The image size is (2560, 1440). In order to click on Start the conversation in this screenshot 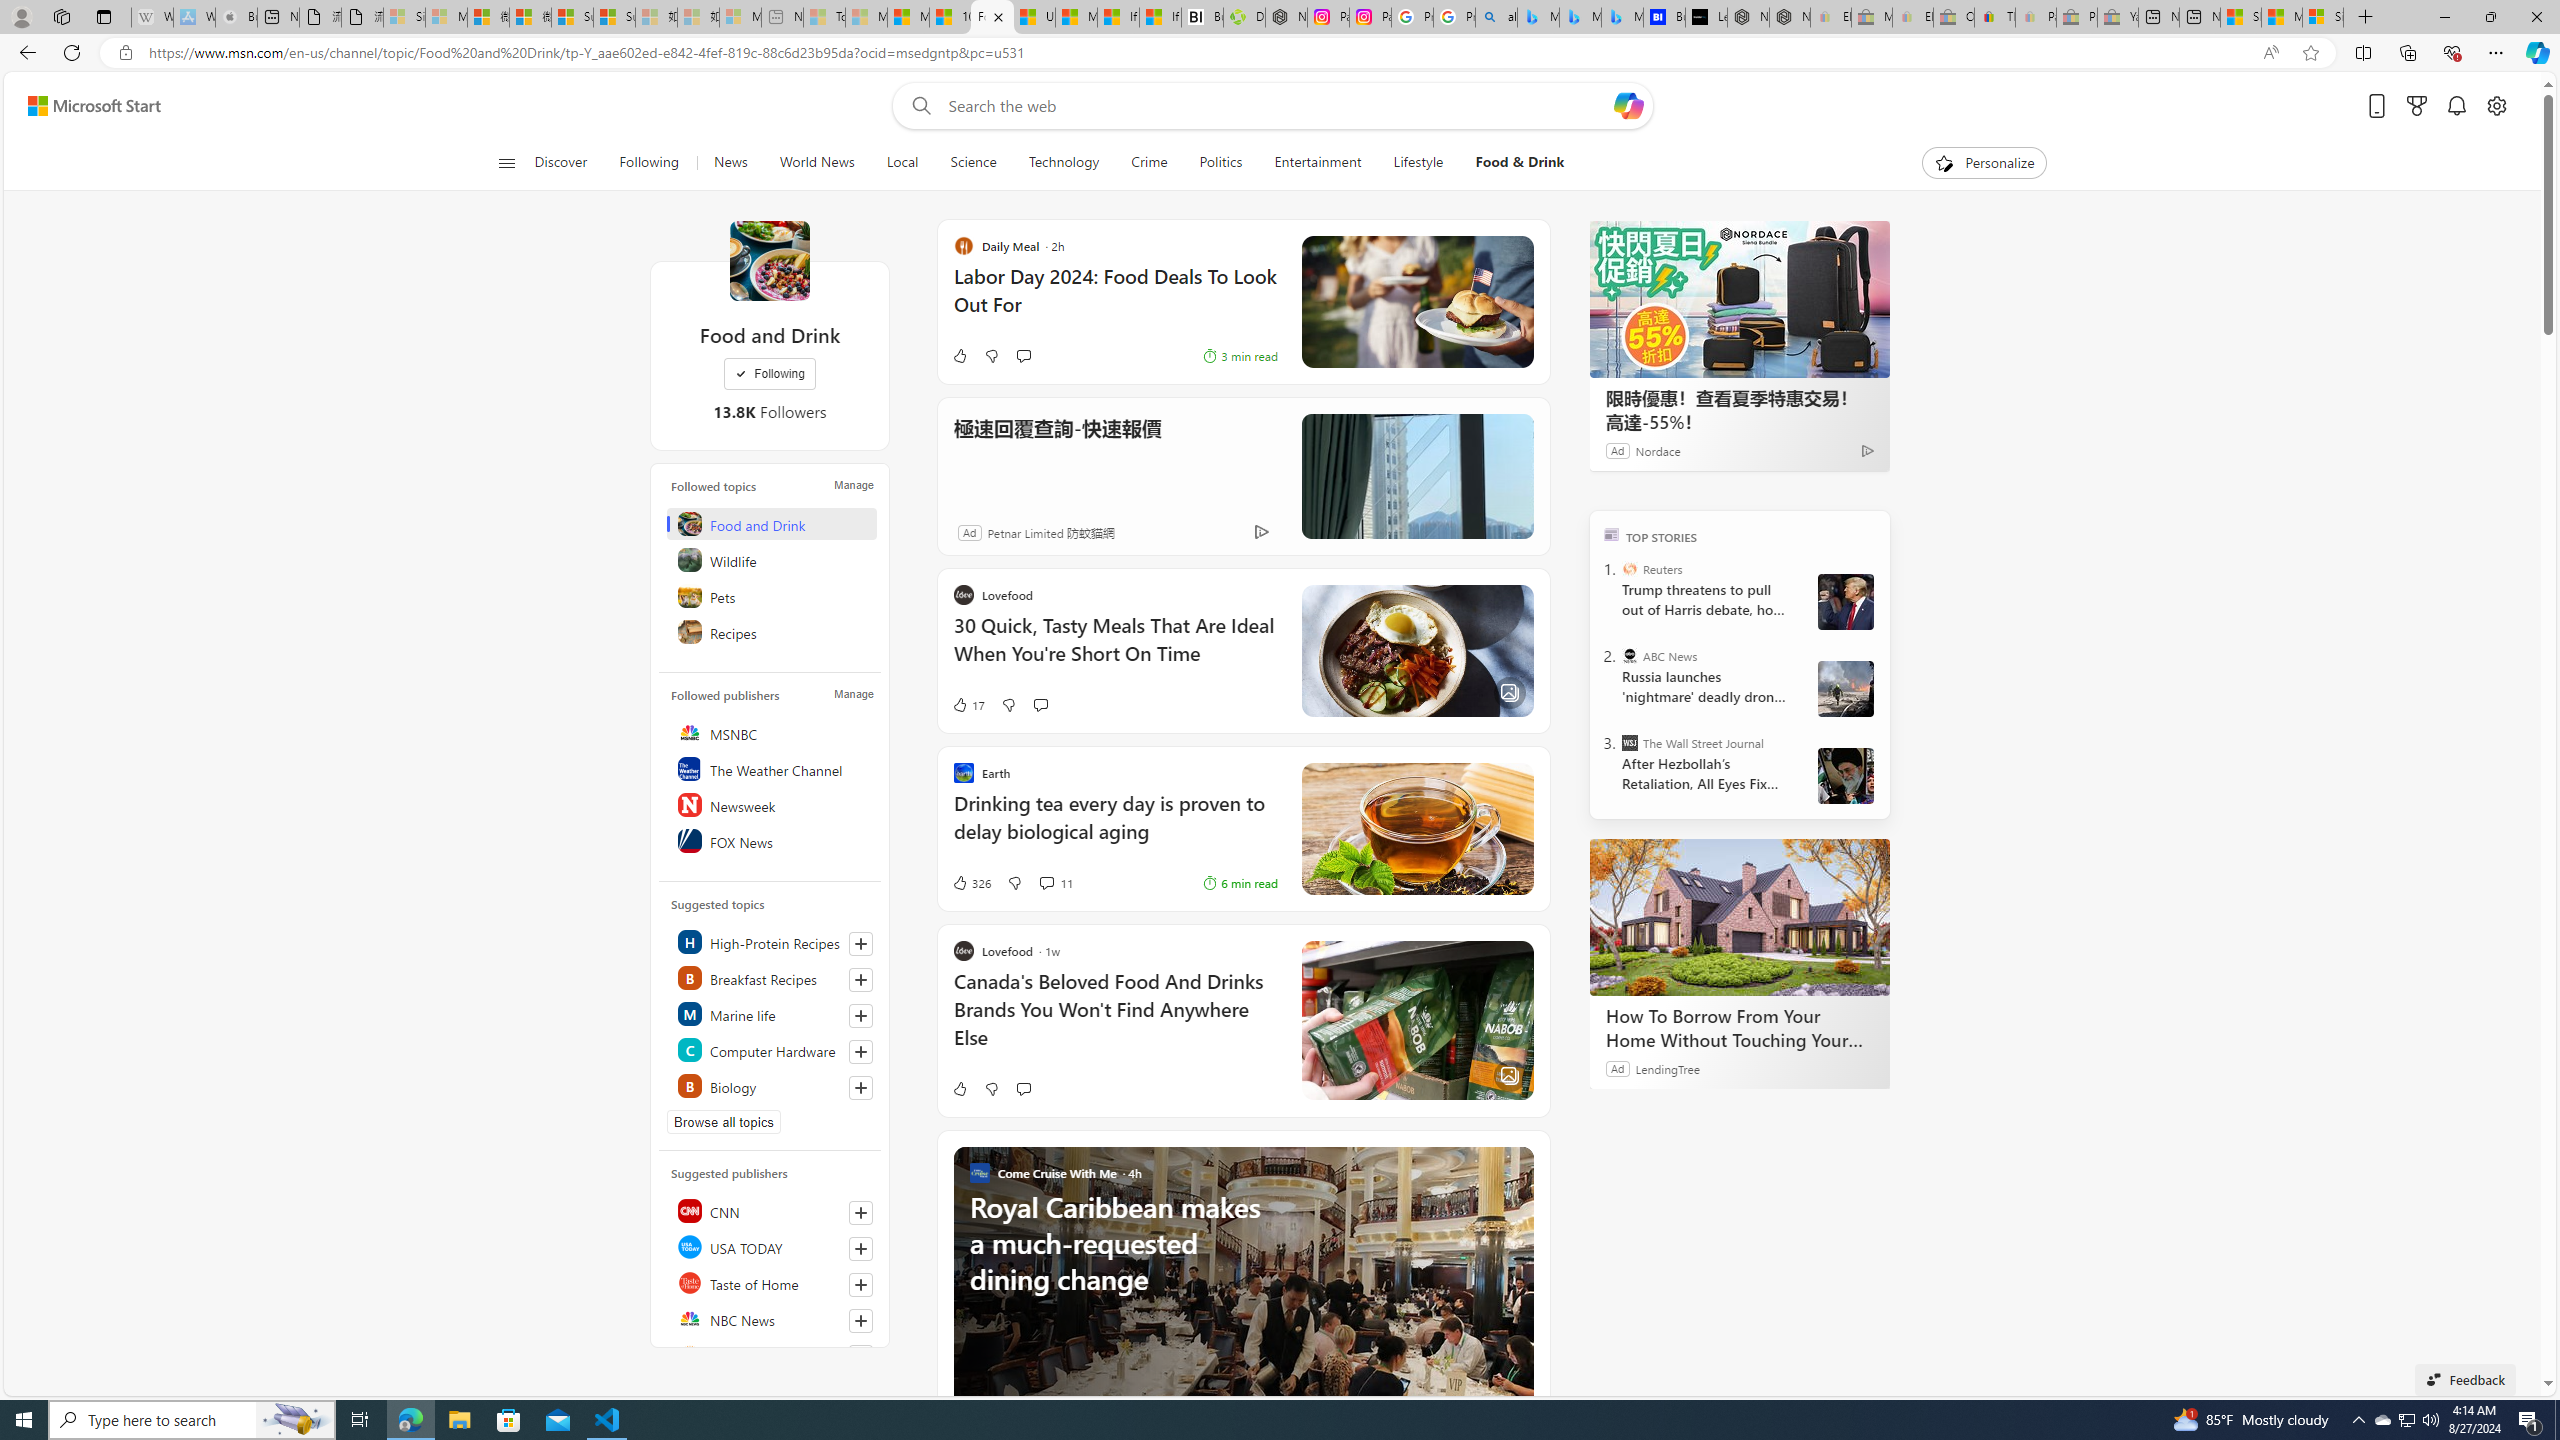, I will do `click(1022, 1089)`.